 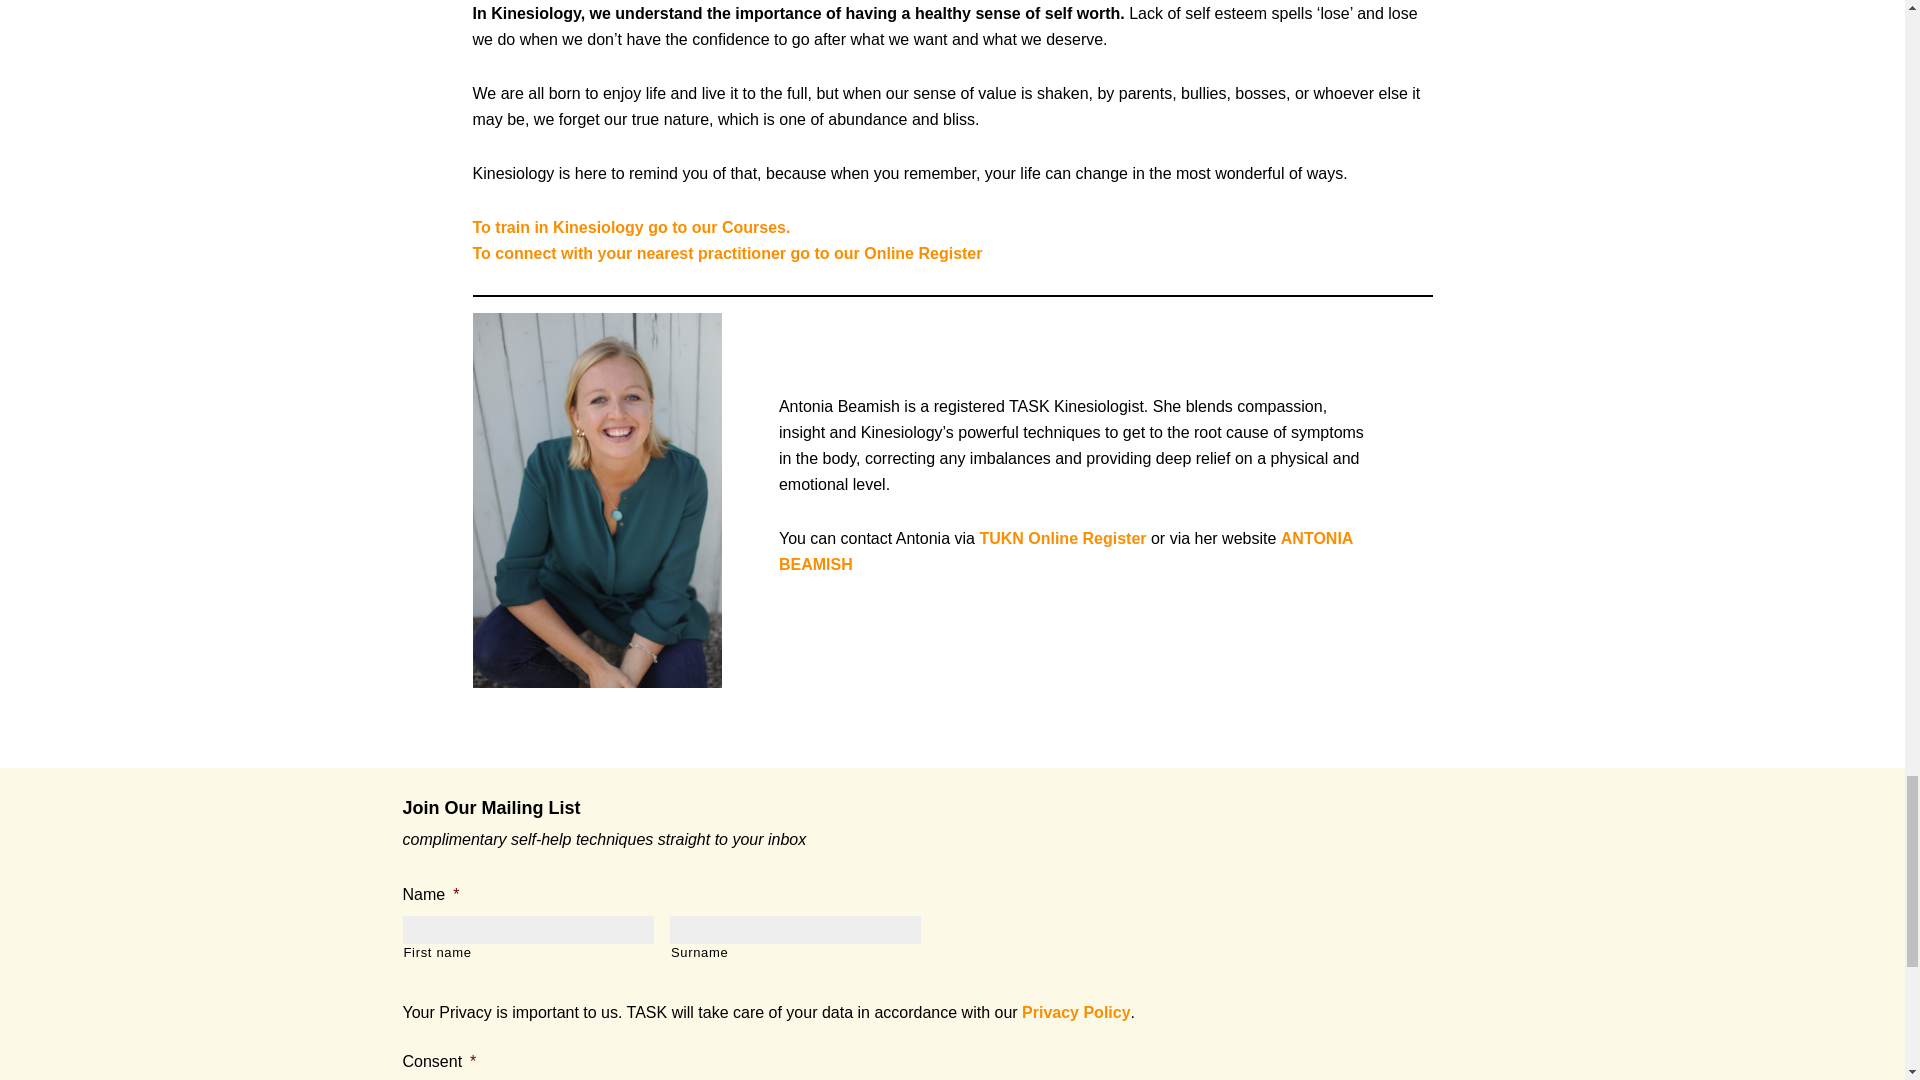 What do you see at coordinates (630, 228) in the screenshot?
I see `To train in Kinesiology go to our Courses.` at bounding box center [630, 228].